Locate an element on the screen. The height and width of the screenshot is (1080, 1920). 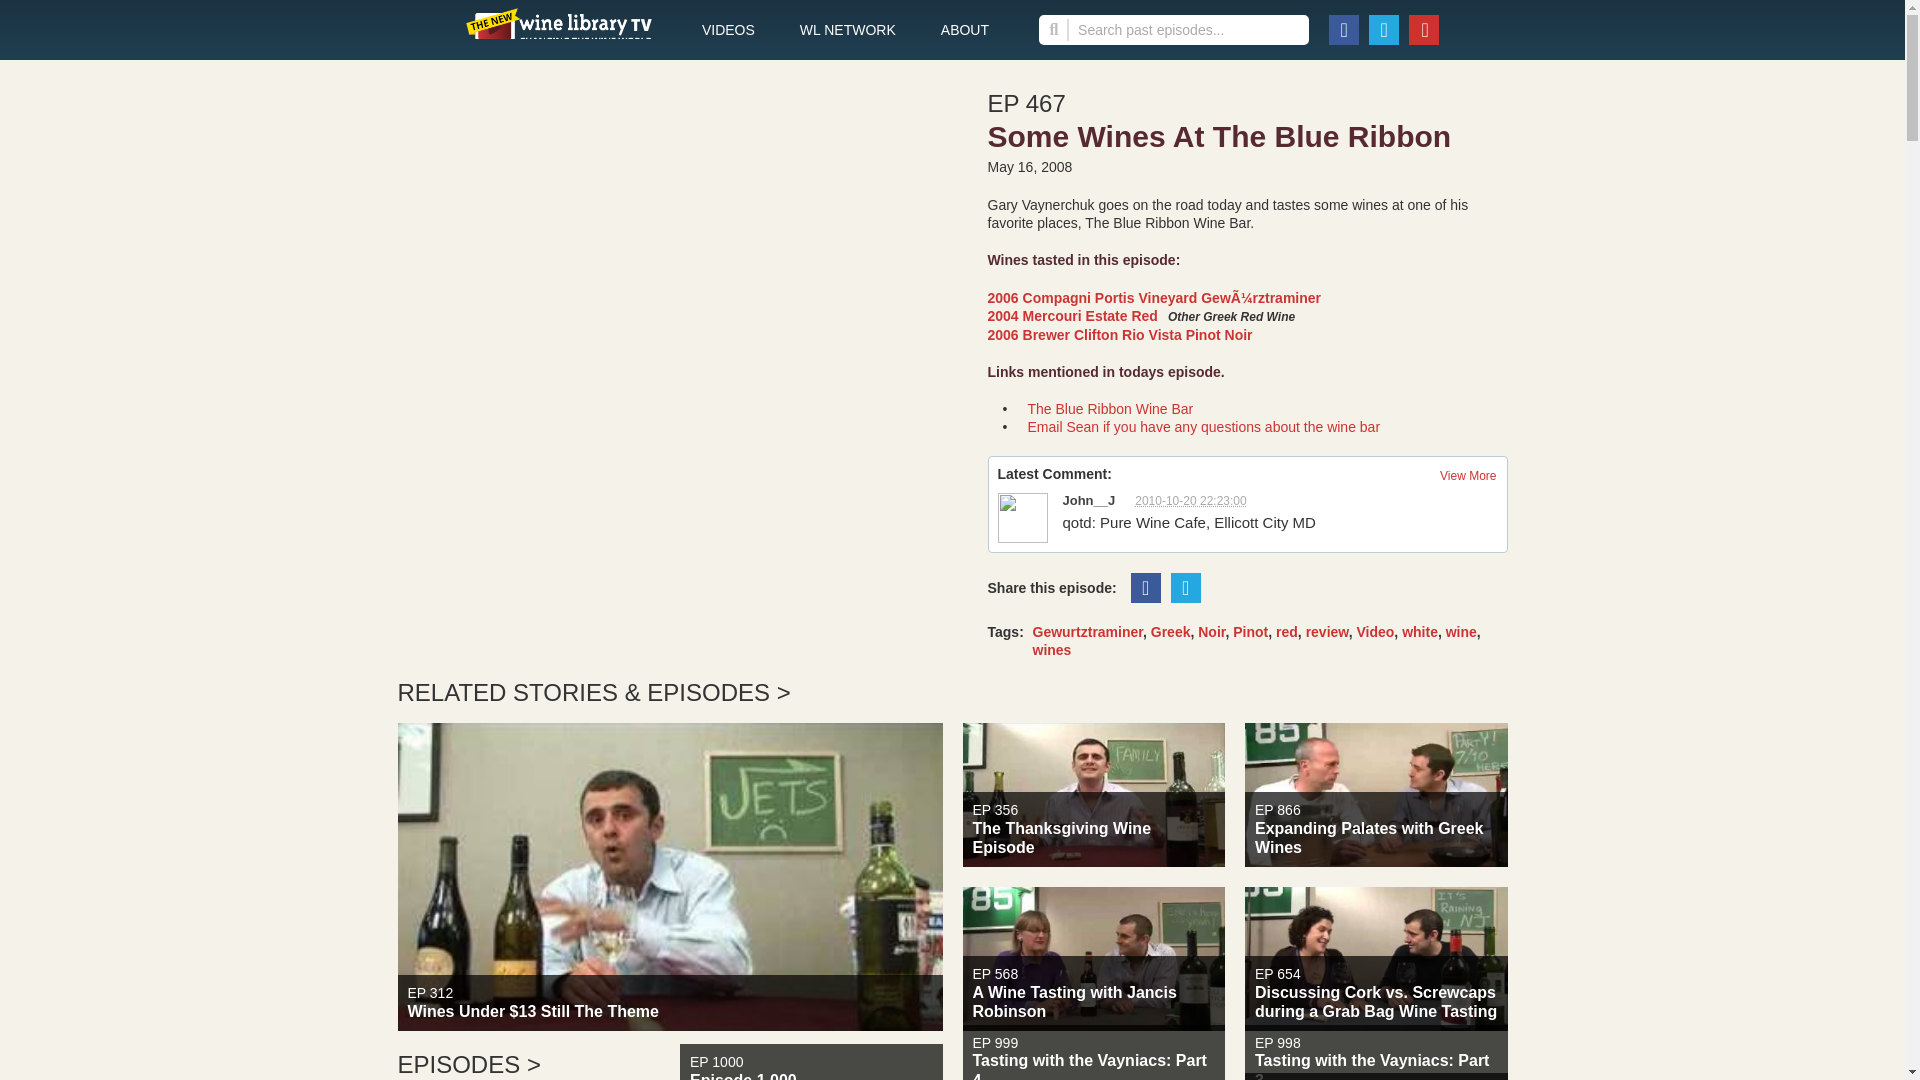
View all posts in Video is located at coordinates (1420, 632).